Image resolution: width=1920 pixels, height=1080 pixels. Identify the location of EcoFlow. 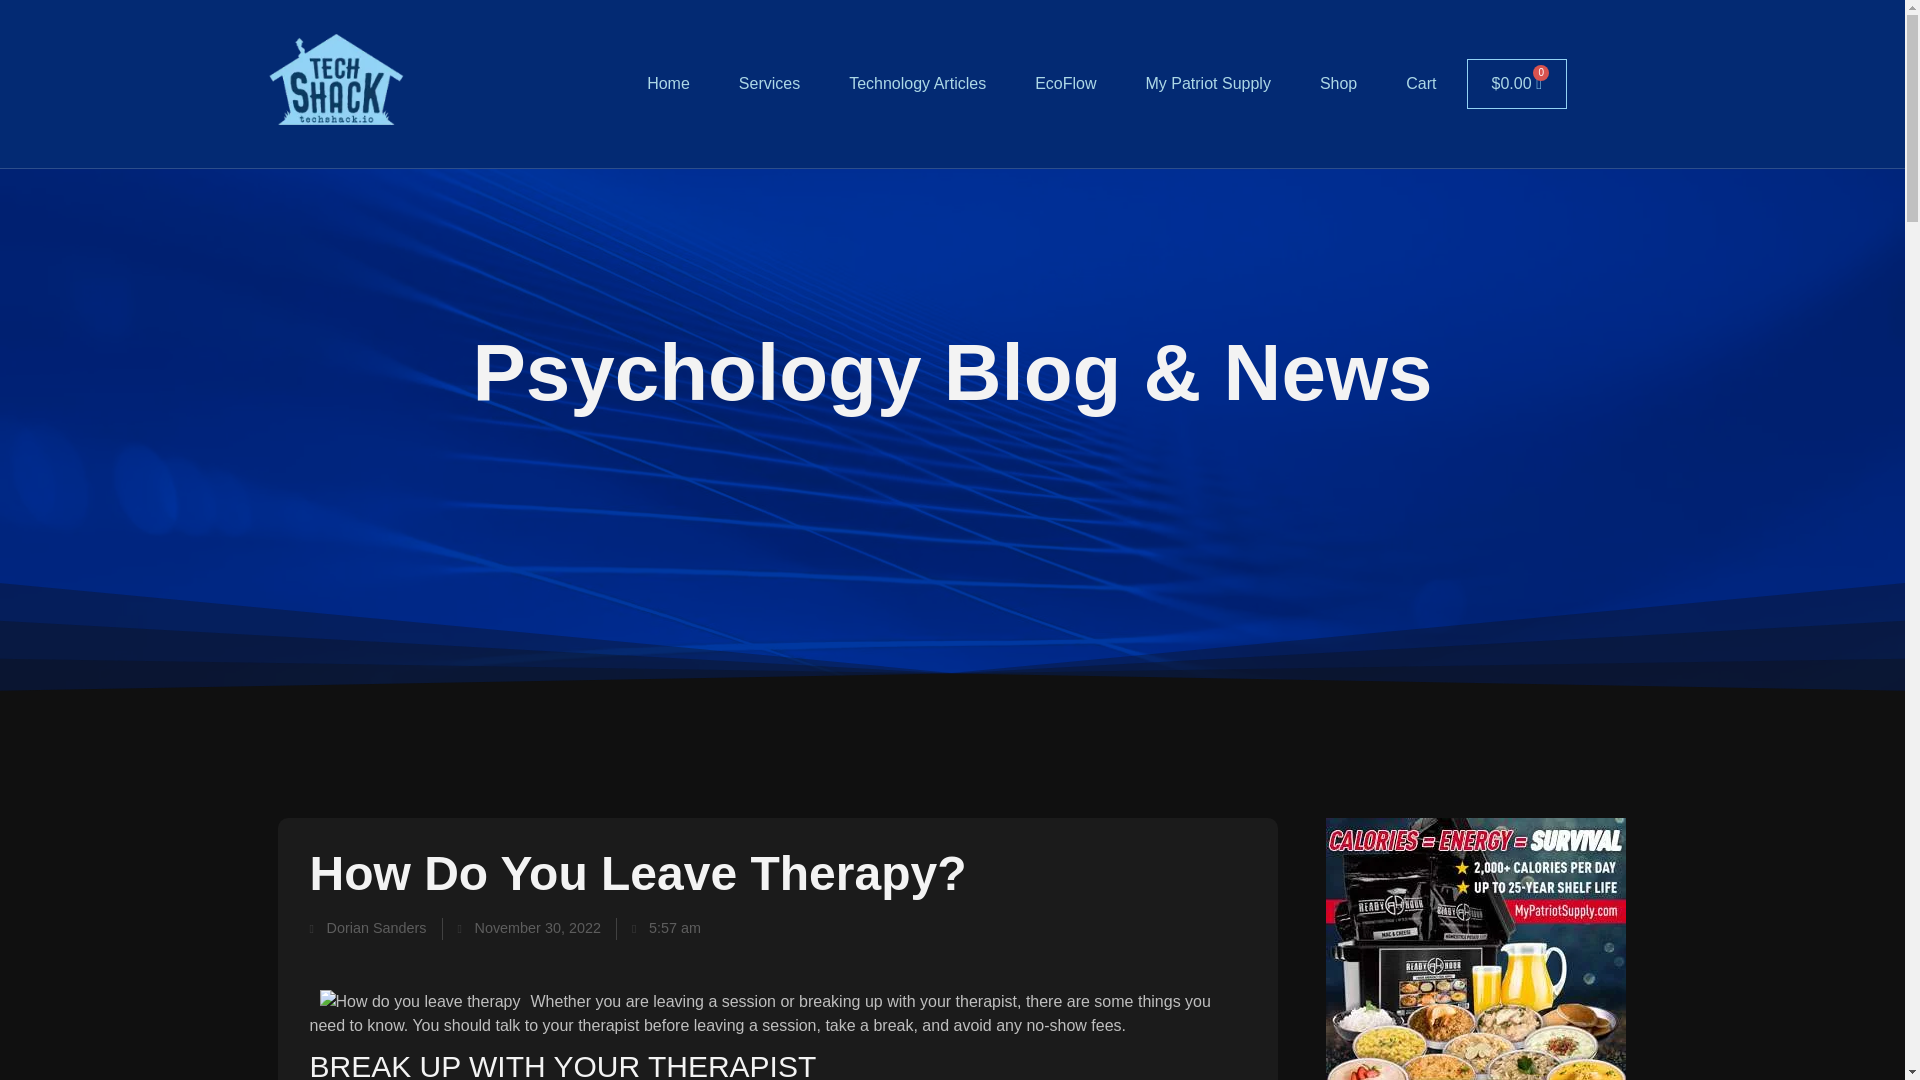
(1065, 84).